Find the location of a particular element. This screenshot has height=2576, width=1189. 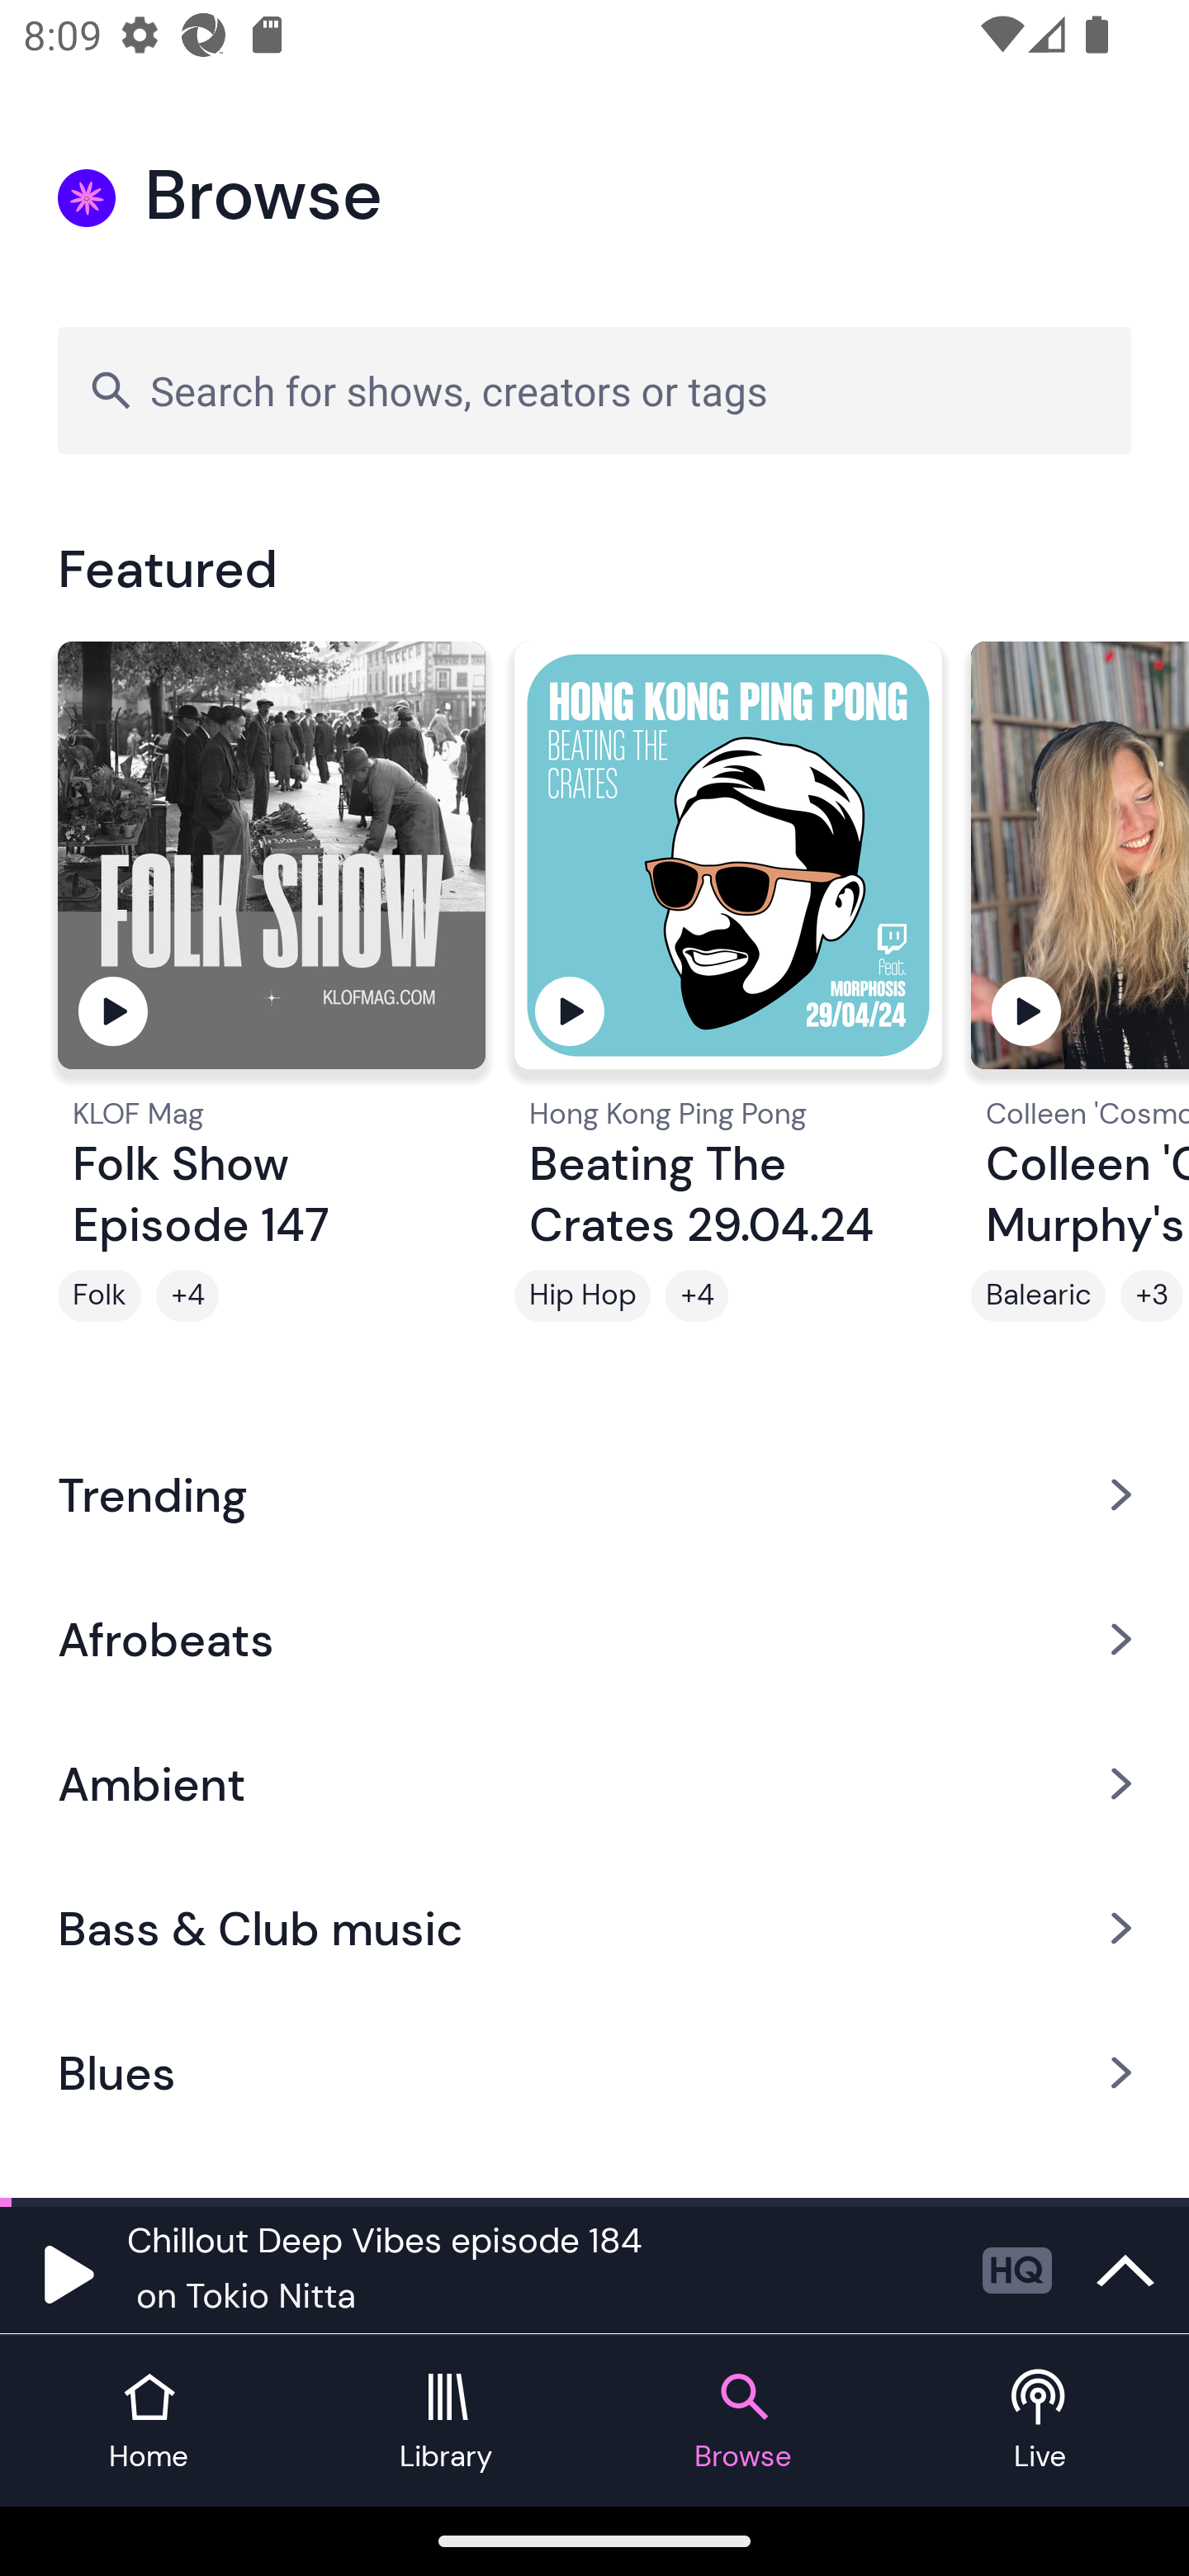

Browse tab Browse is located at coordinates (743, 2421).